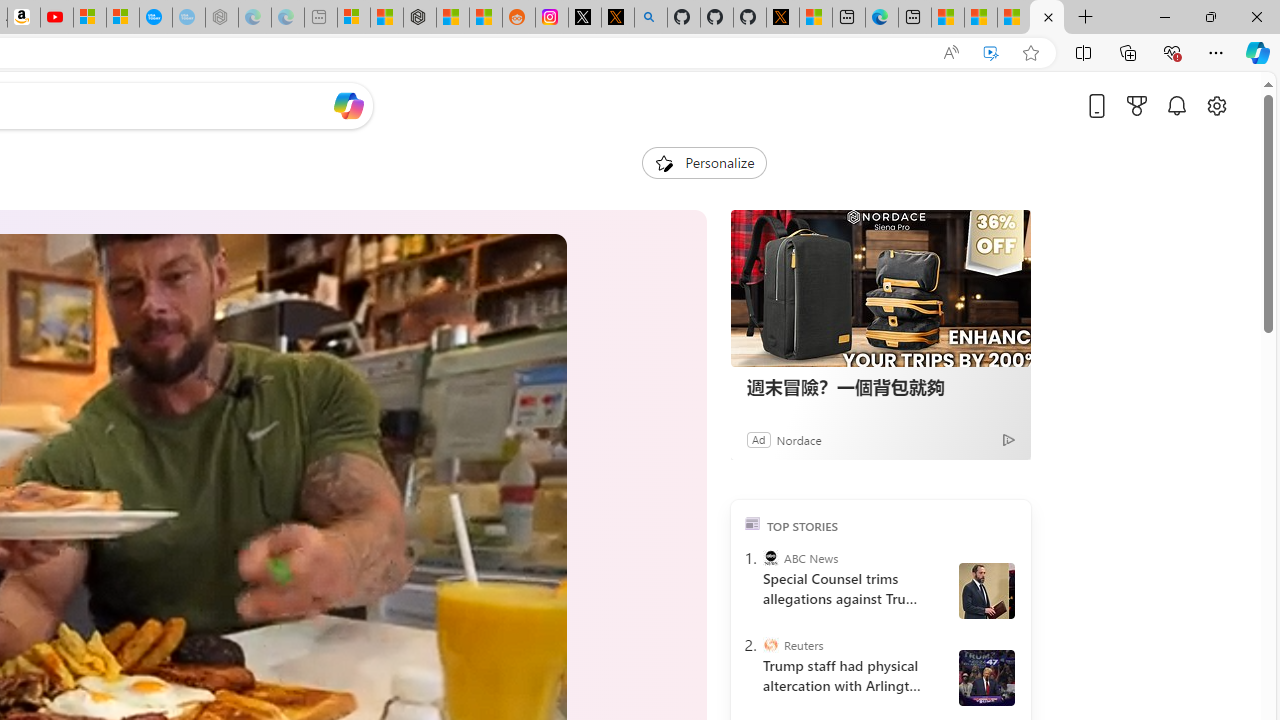  I want to click on Shanghai, China Weather trends | Microsoft Weather, so click(485, 18).